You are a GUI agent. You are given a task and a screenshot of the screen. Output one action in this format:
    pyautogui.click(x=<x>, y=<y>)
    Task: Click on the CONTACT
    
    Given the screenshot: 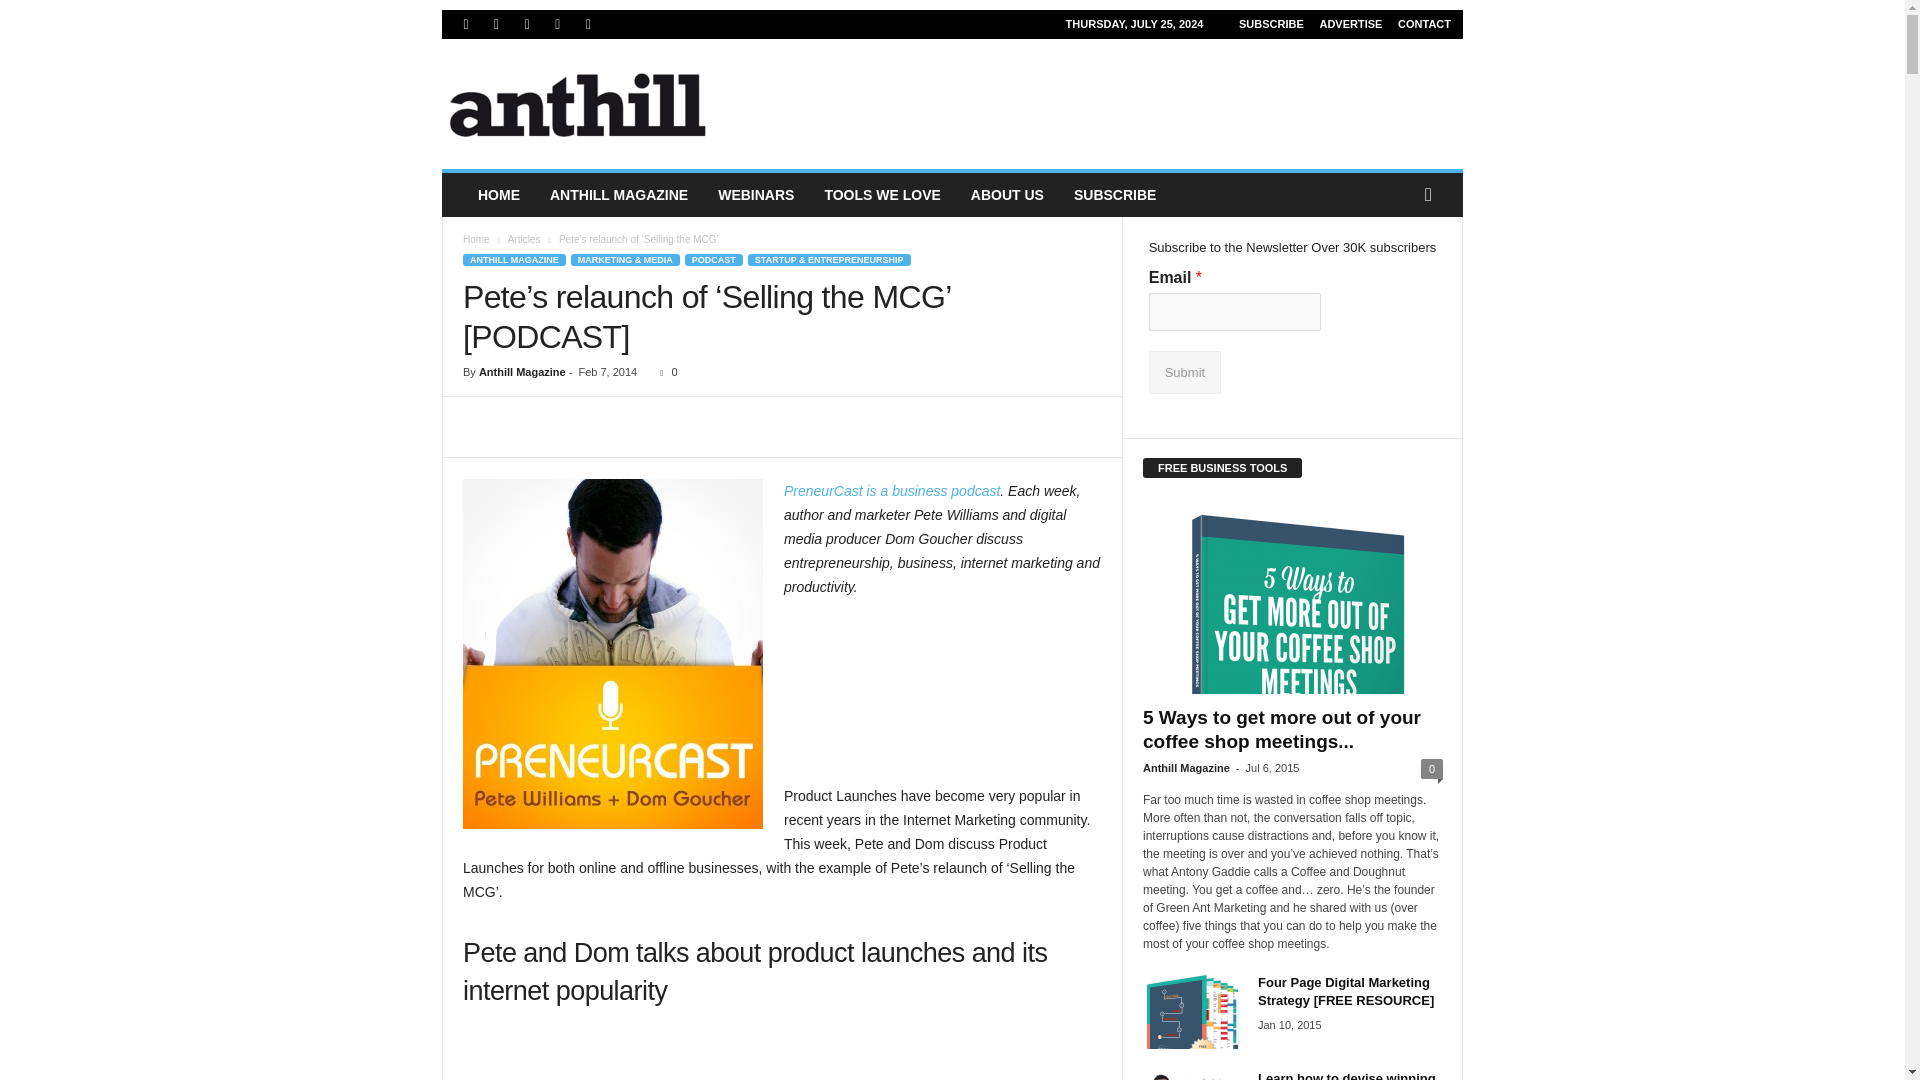 What is the action you would take?
    pyautogui.click(x=1424, y=24)
    